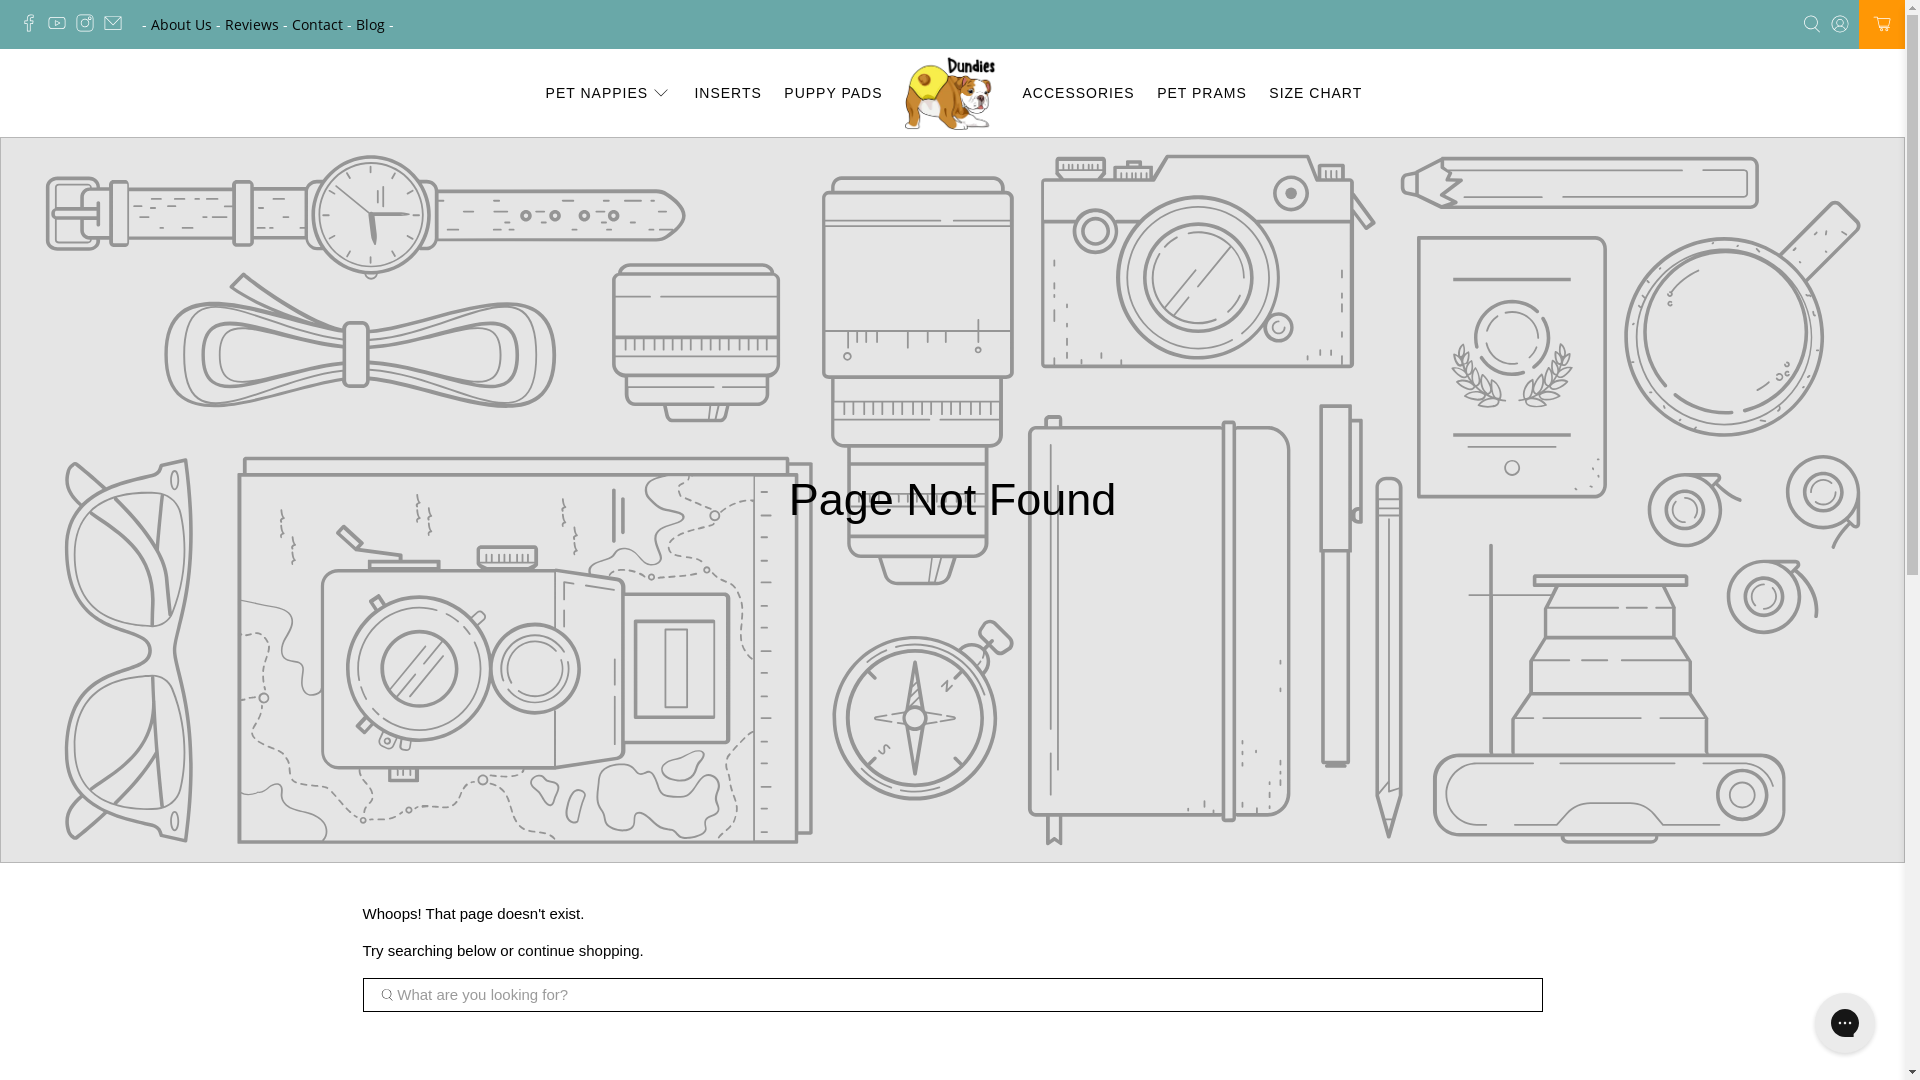 This screenshot has width=1920, height=1080. I want to click on Dundies Pty Ltd, so click(952, 93).